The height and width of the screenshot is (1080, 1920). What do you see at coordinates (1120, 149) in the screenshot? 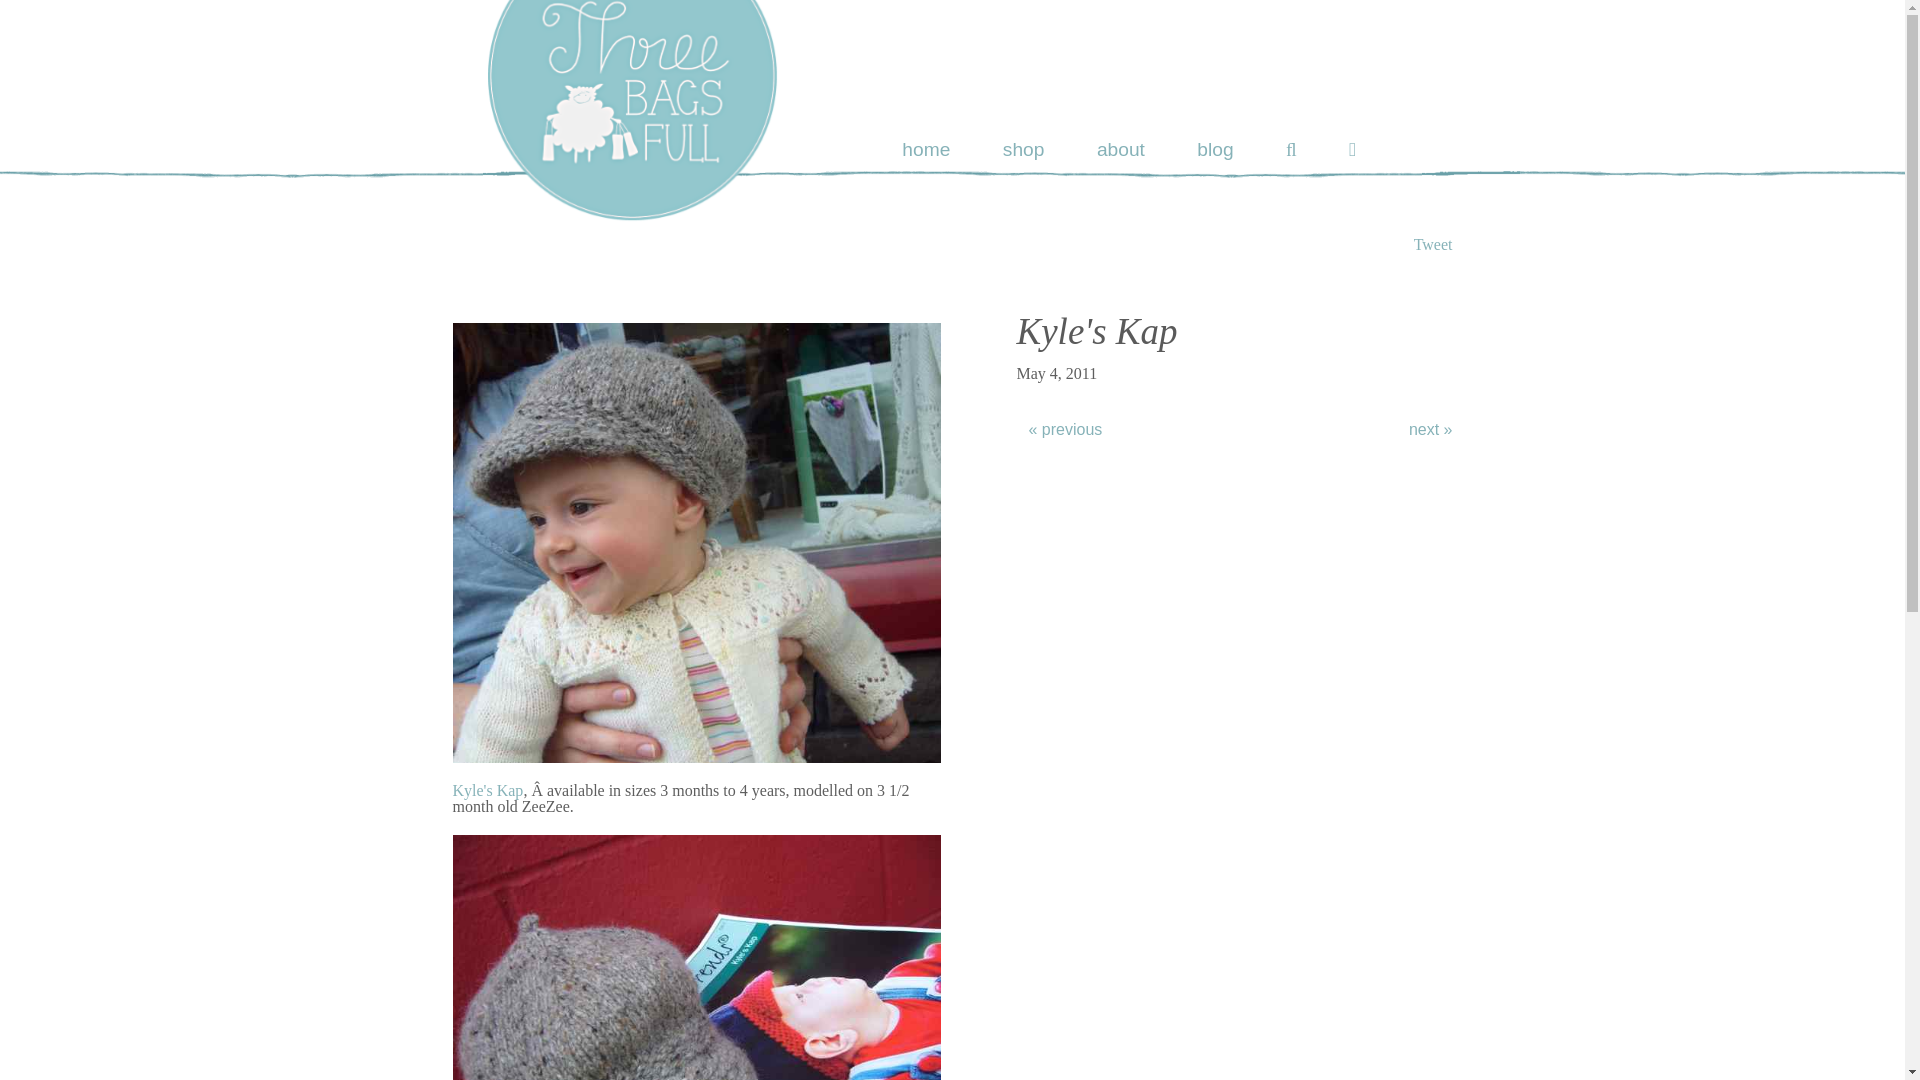
I see `about` at bounding box center [1120, 149].